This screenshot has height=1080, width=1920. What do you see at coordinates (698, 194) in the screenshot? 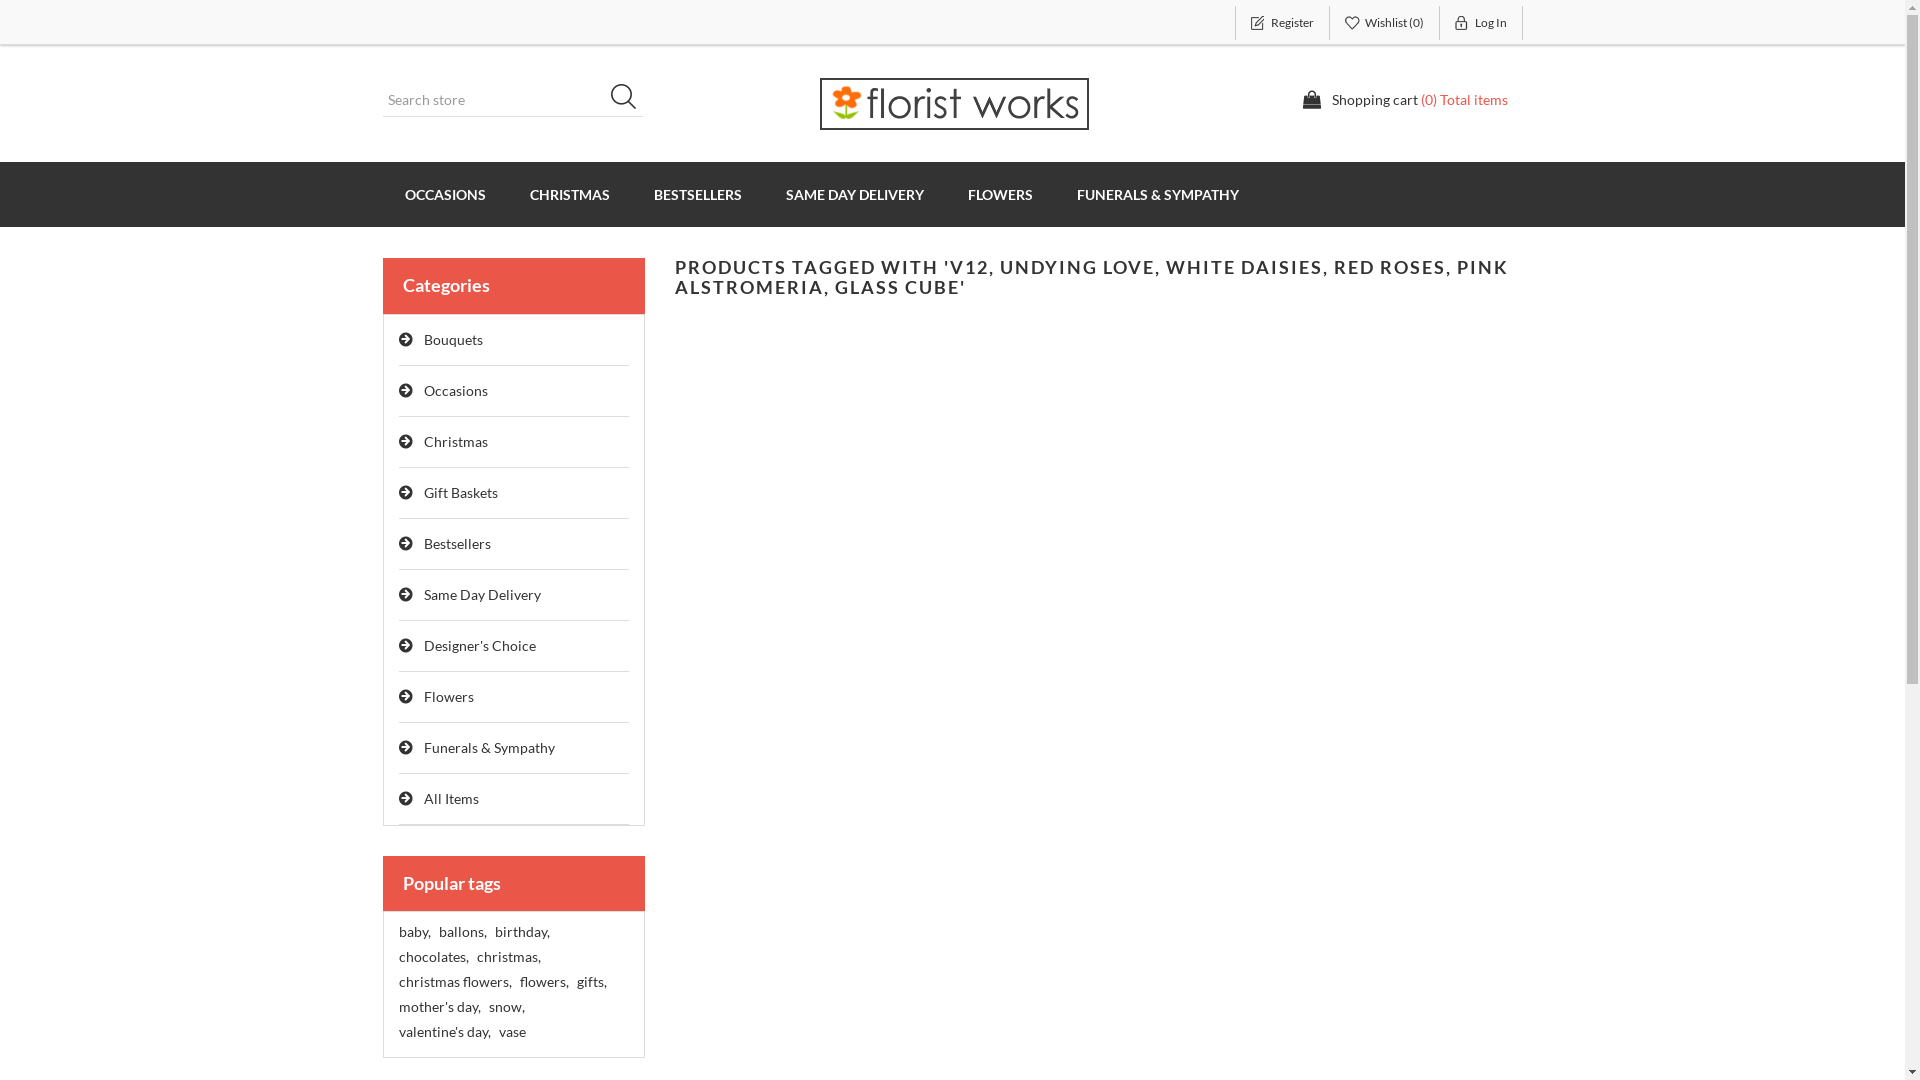
I see `BESTSELLERS` at bounding box center [698, 194].